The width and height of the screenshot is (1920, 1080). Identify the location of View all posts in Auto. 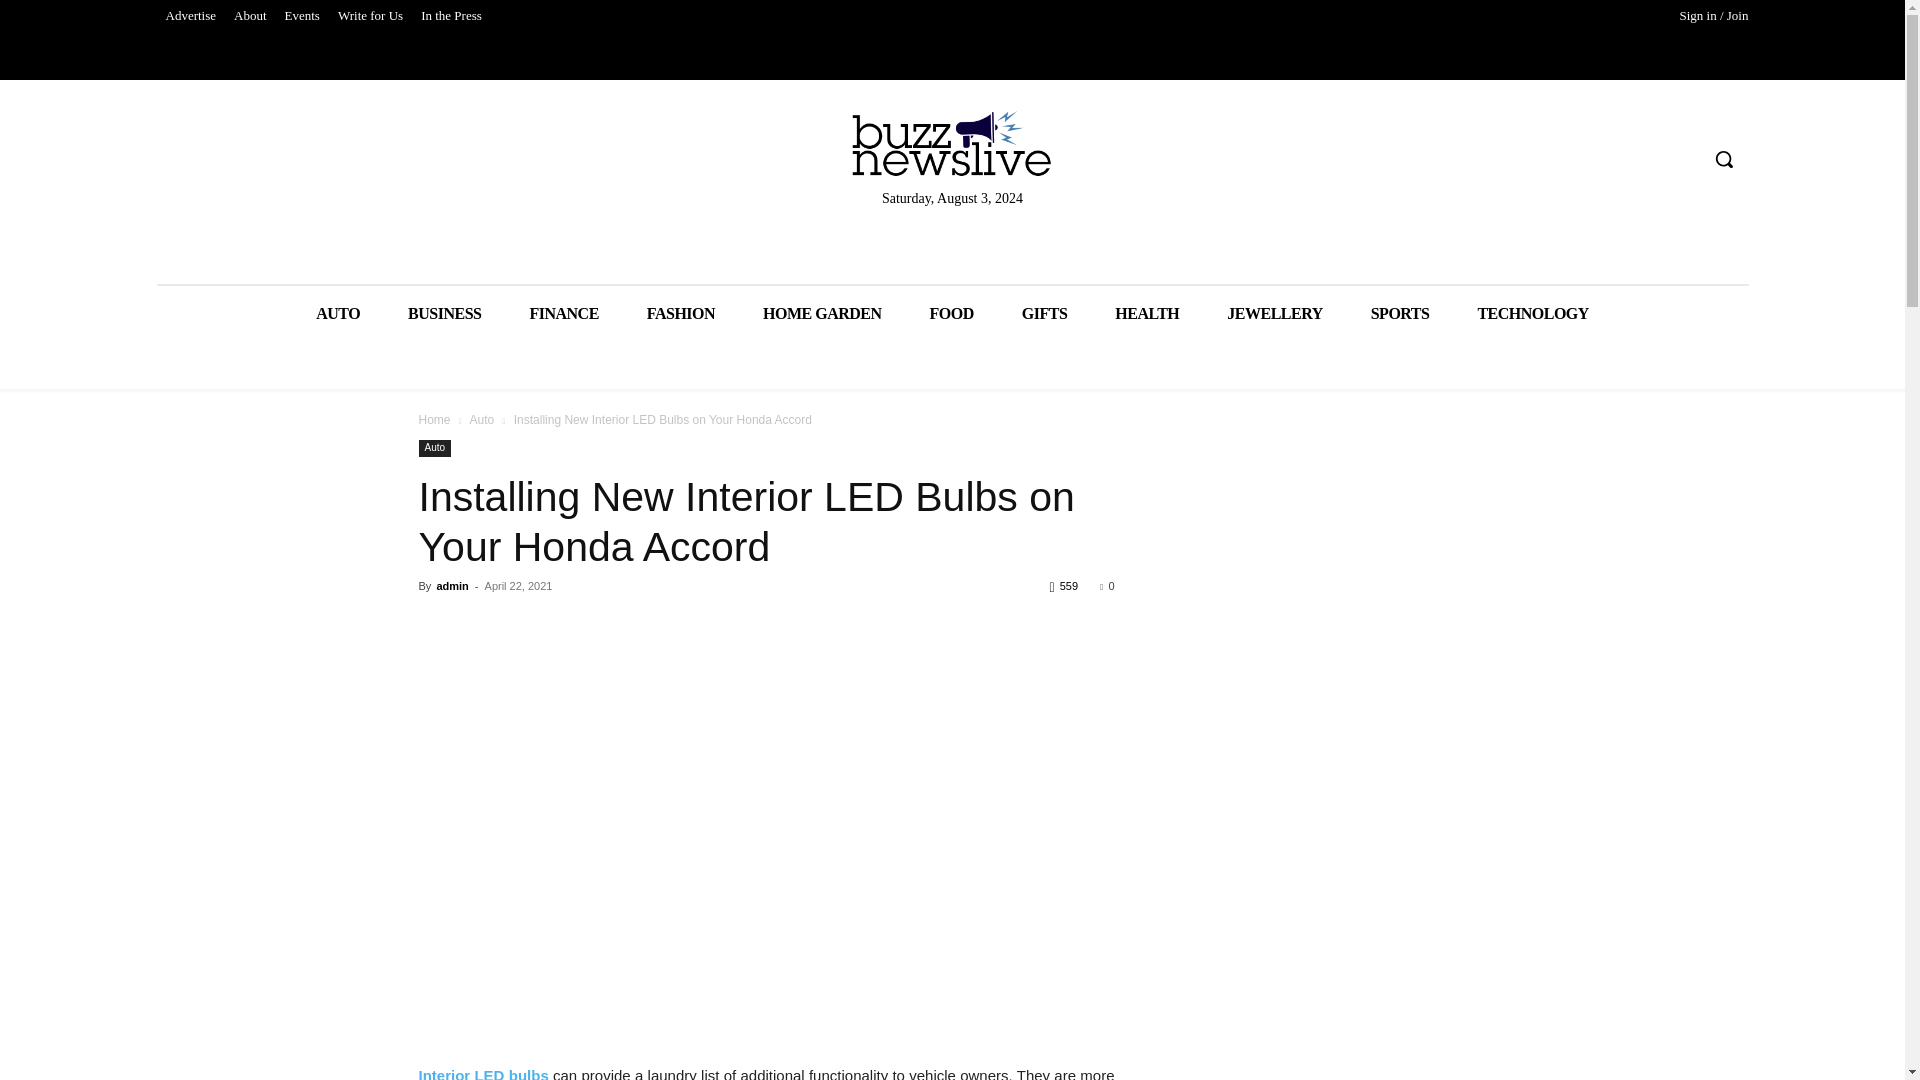
(480, 419).